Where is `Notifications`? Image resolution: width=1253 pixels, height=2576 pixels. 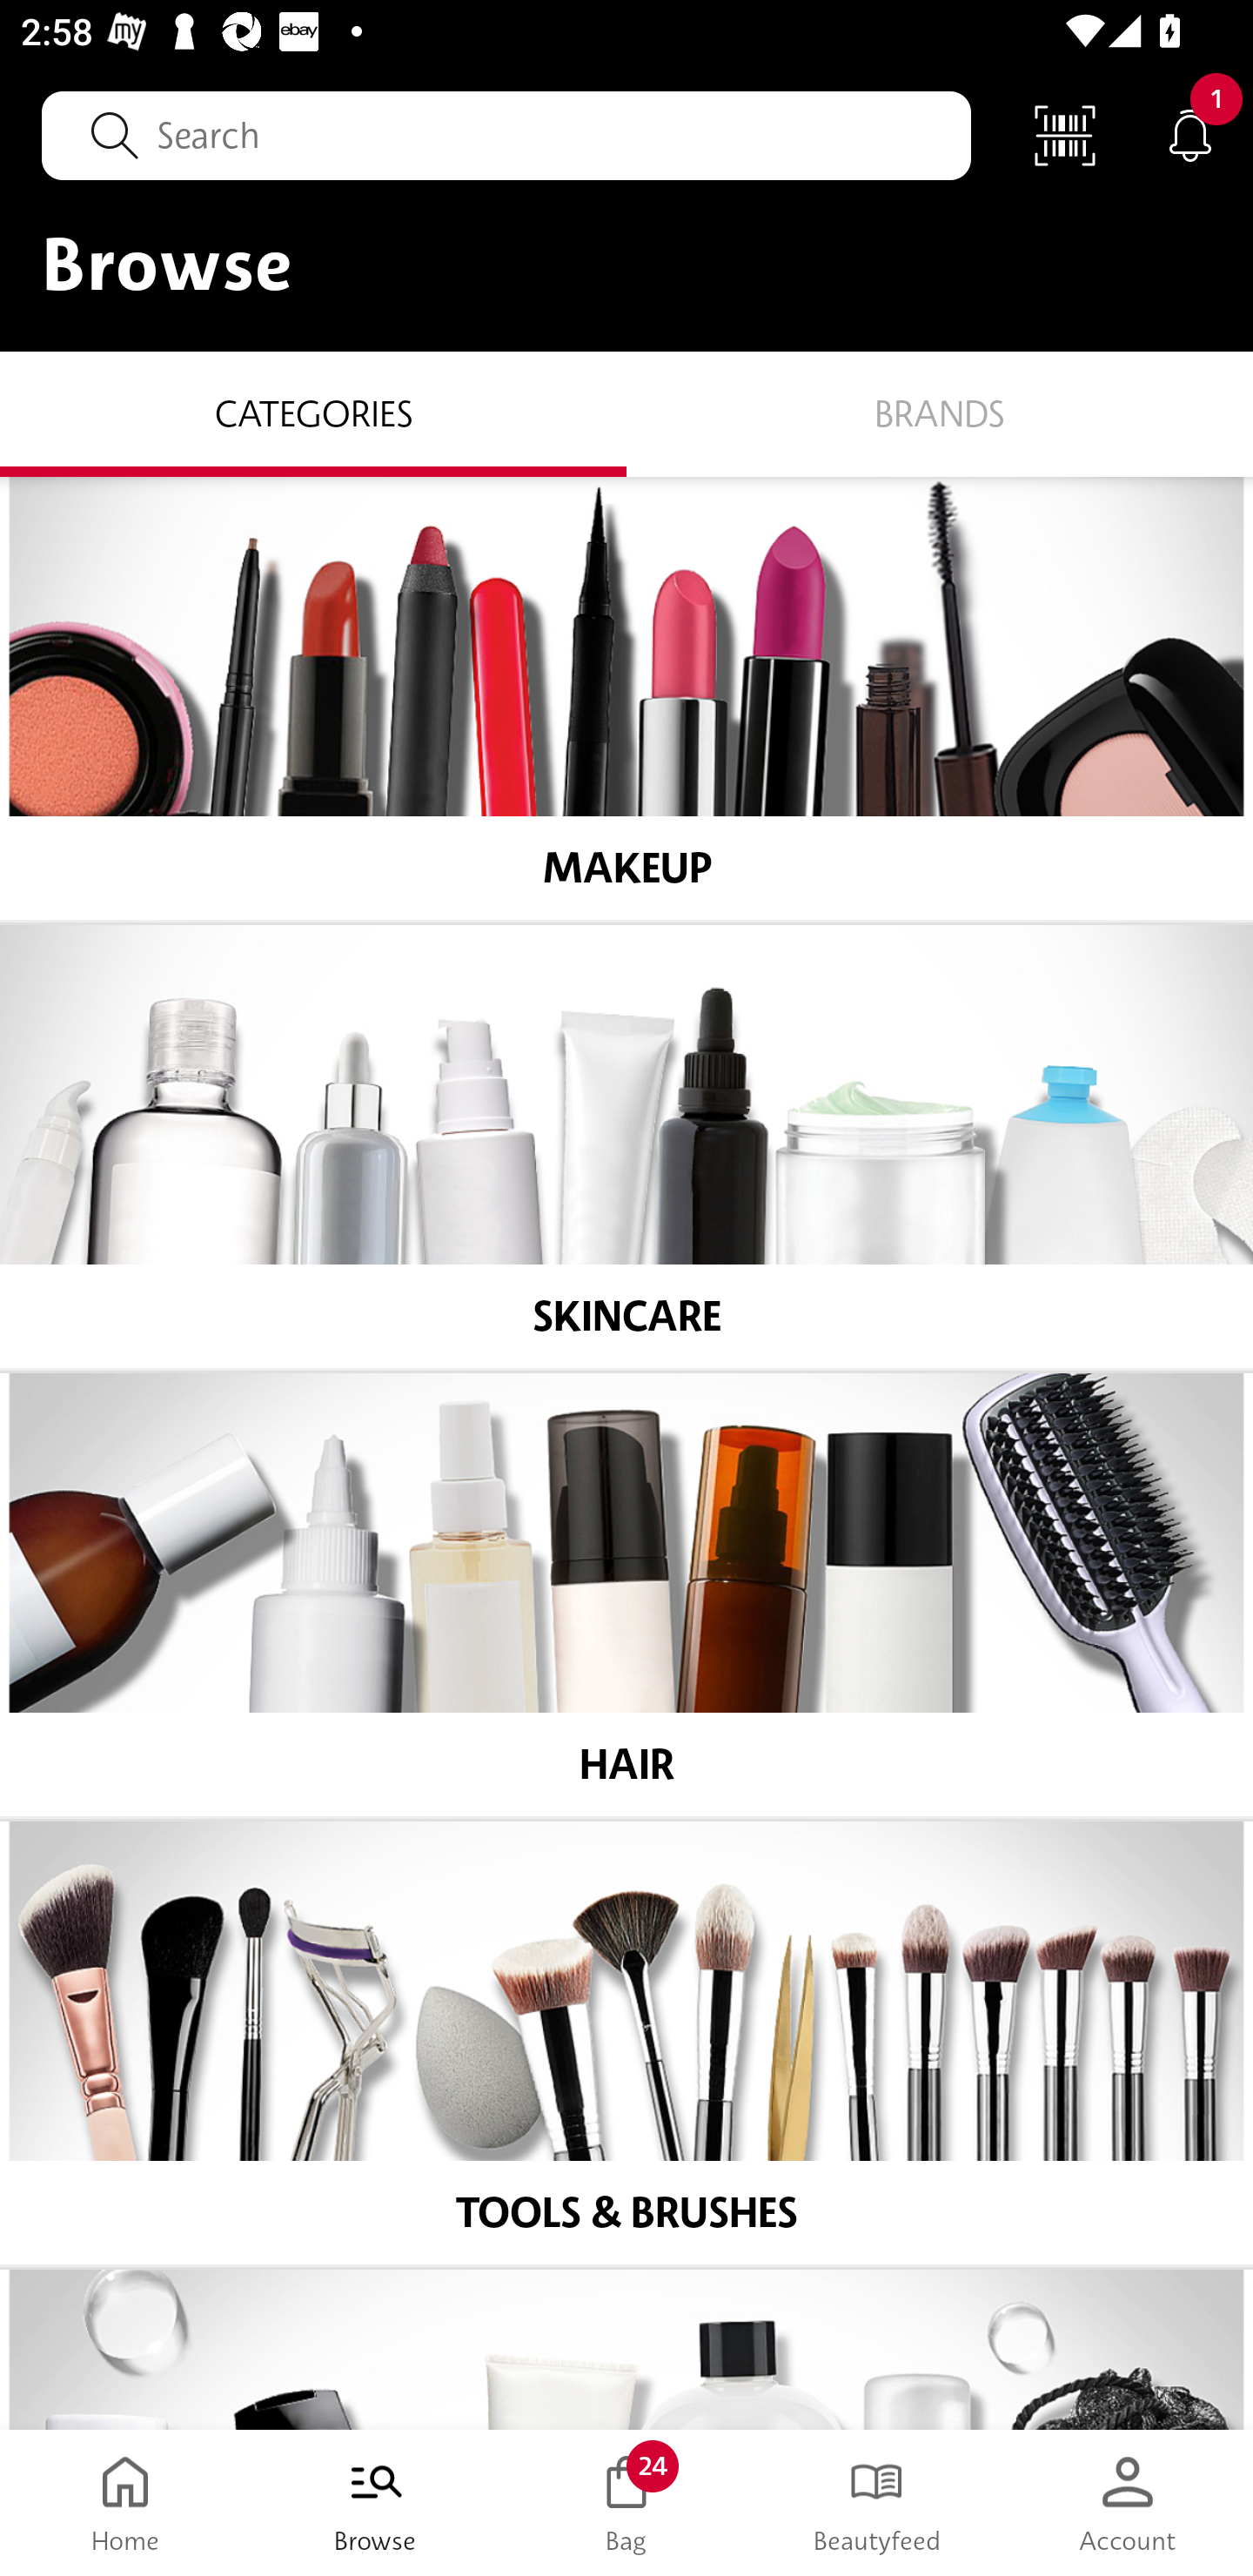 Notifications is located at coordinates (1190, 134).